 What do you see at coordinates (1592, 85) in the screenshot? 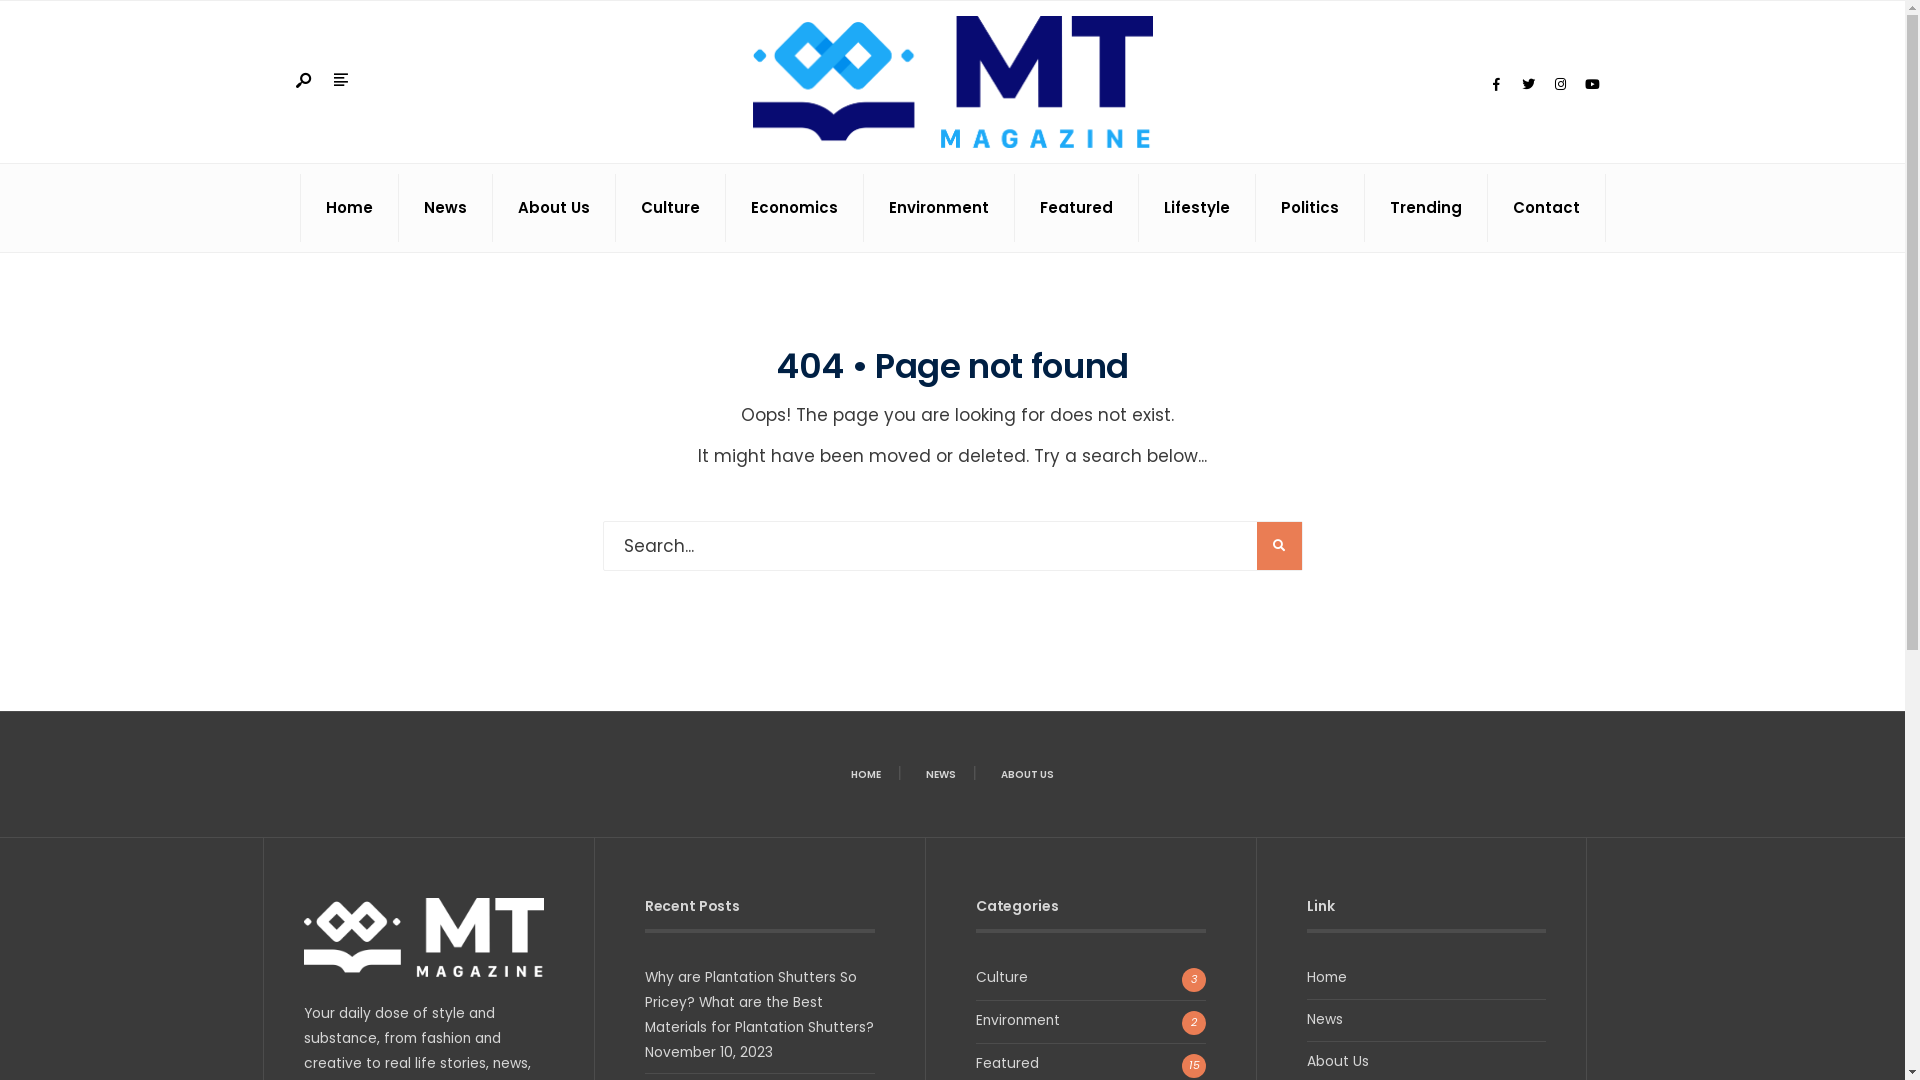
I see `YouTube` at bounding box center [1592, 85].